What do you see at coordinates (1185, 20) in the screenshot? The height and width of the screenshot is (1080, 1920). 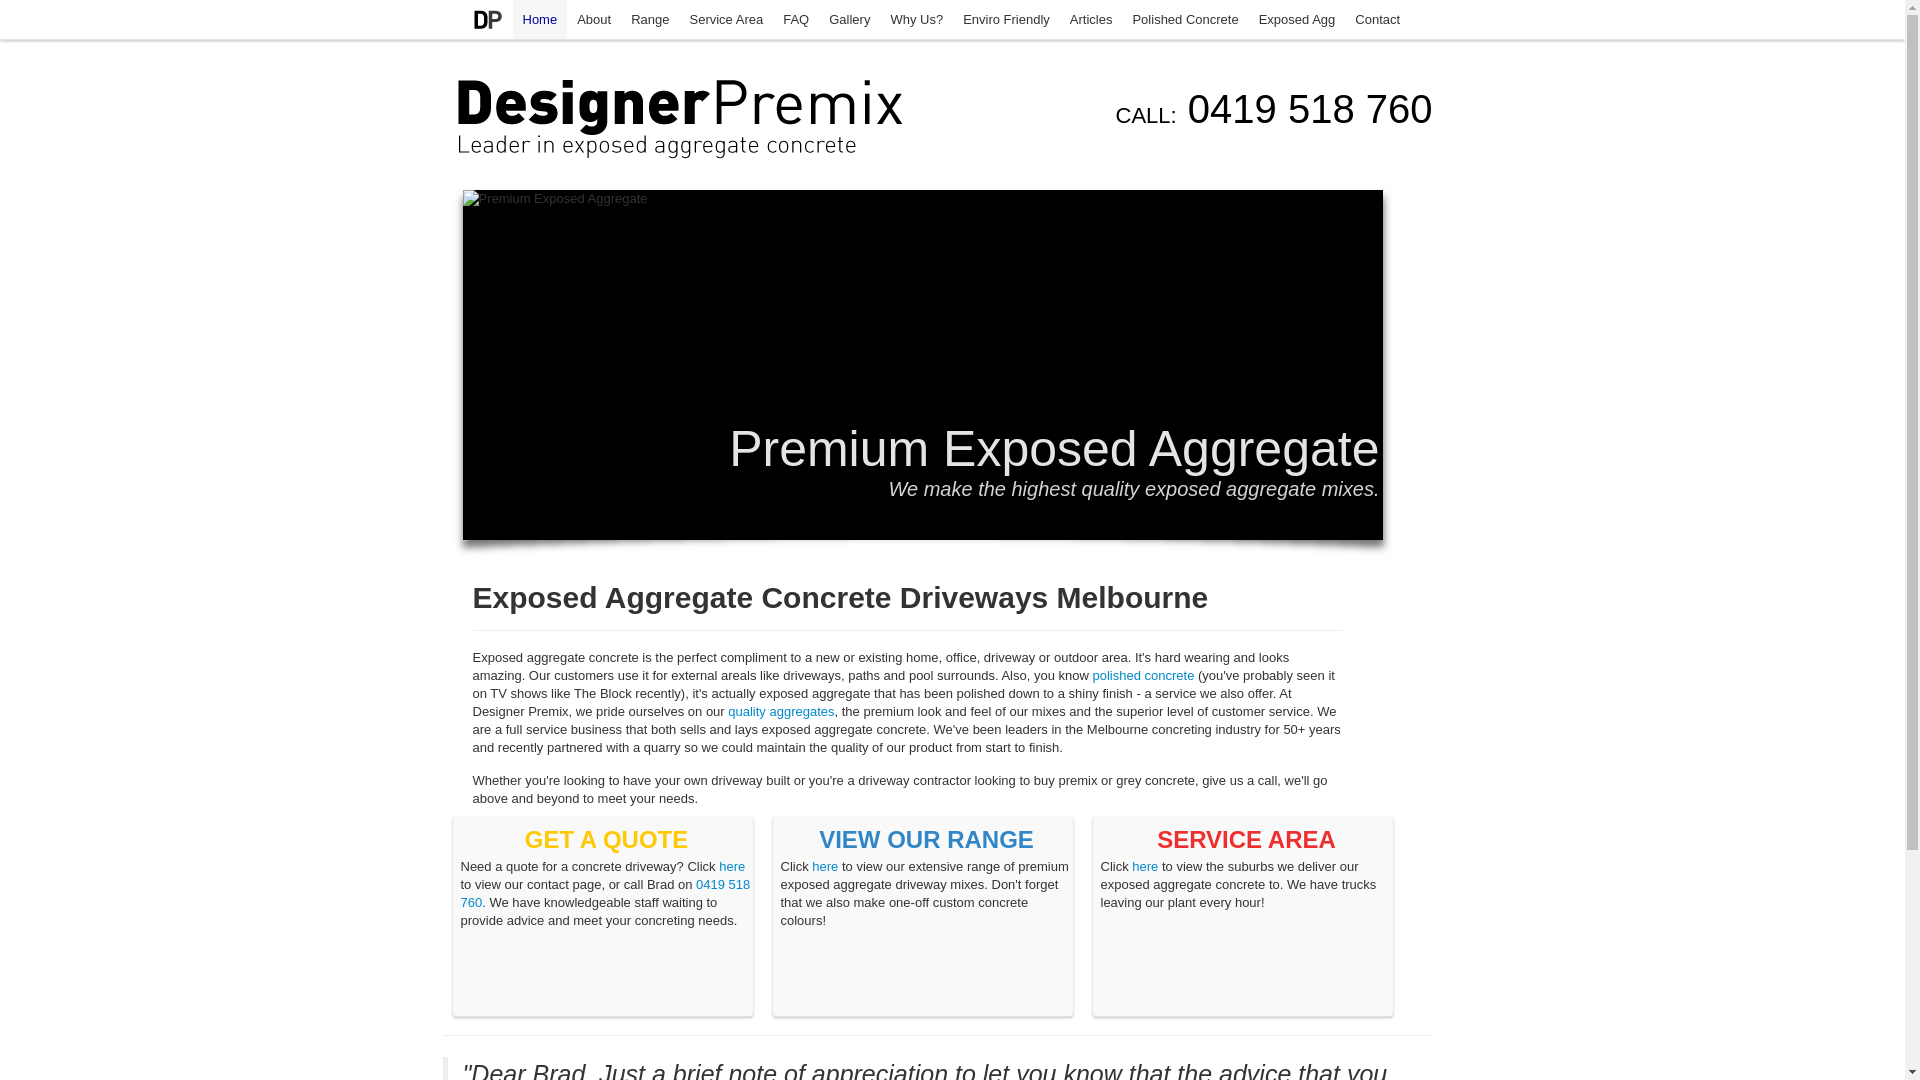 I see `Polished Concrete` at bounding box center [1185, 20].